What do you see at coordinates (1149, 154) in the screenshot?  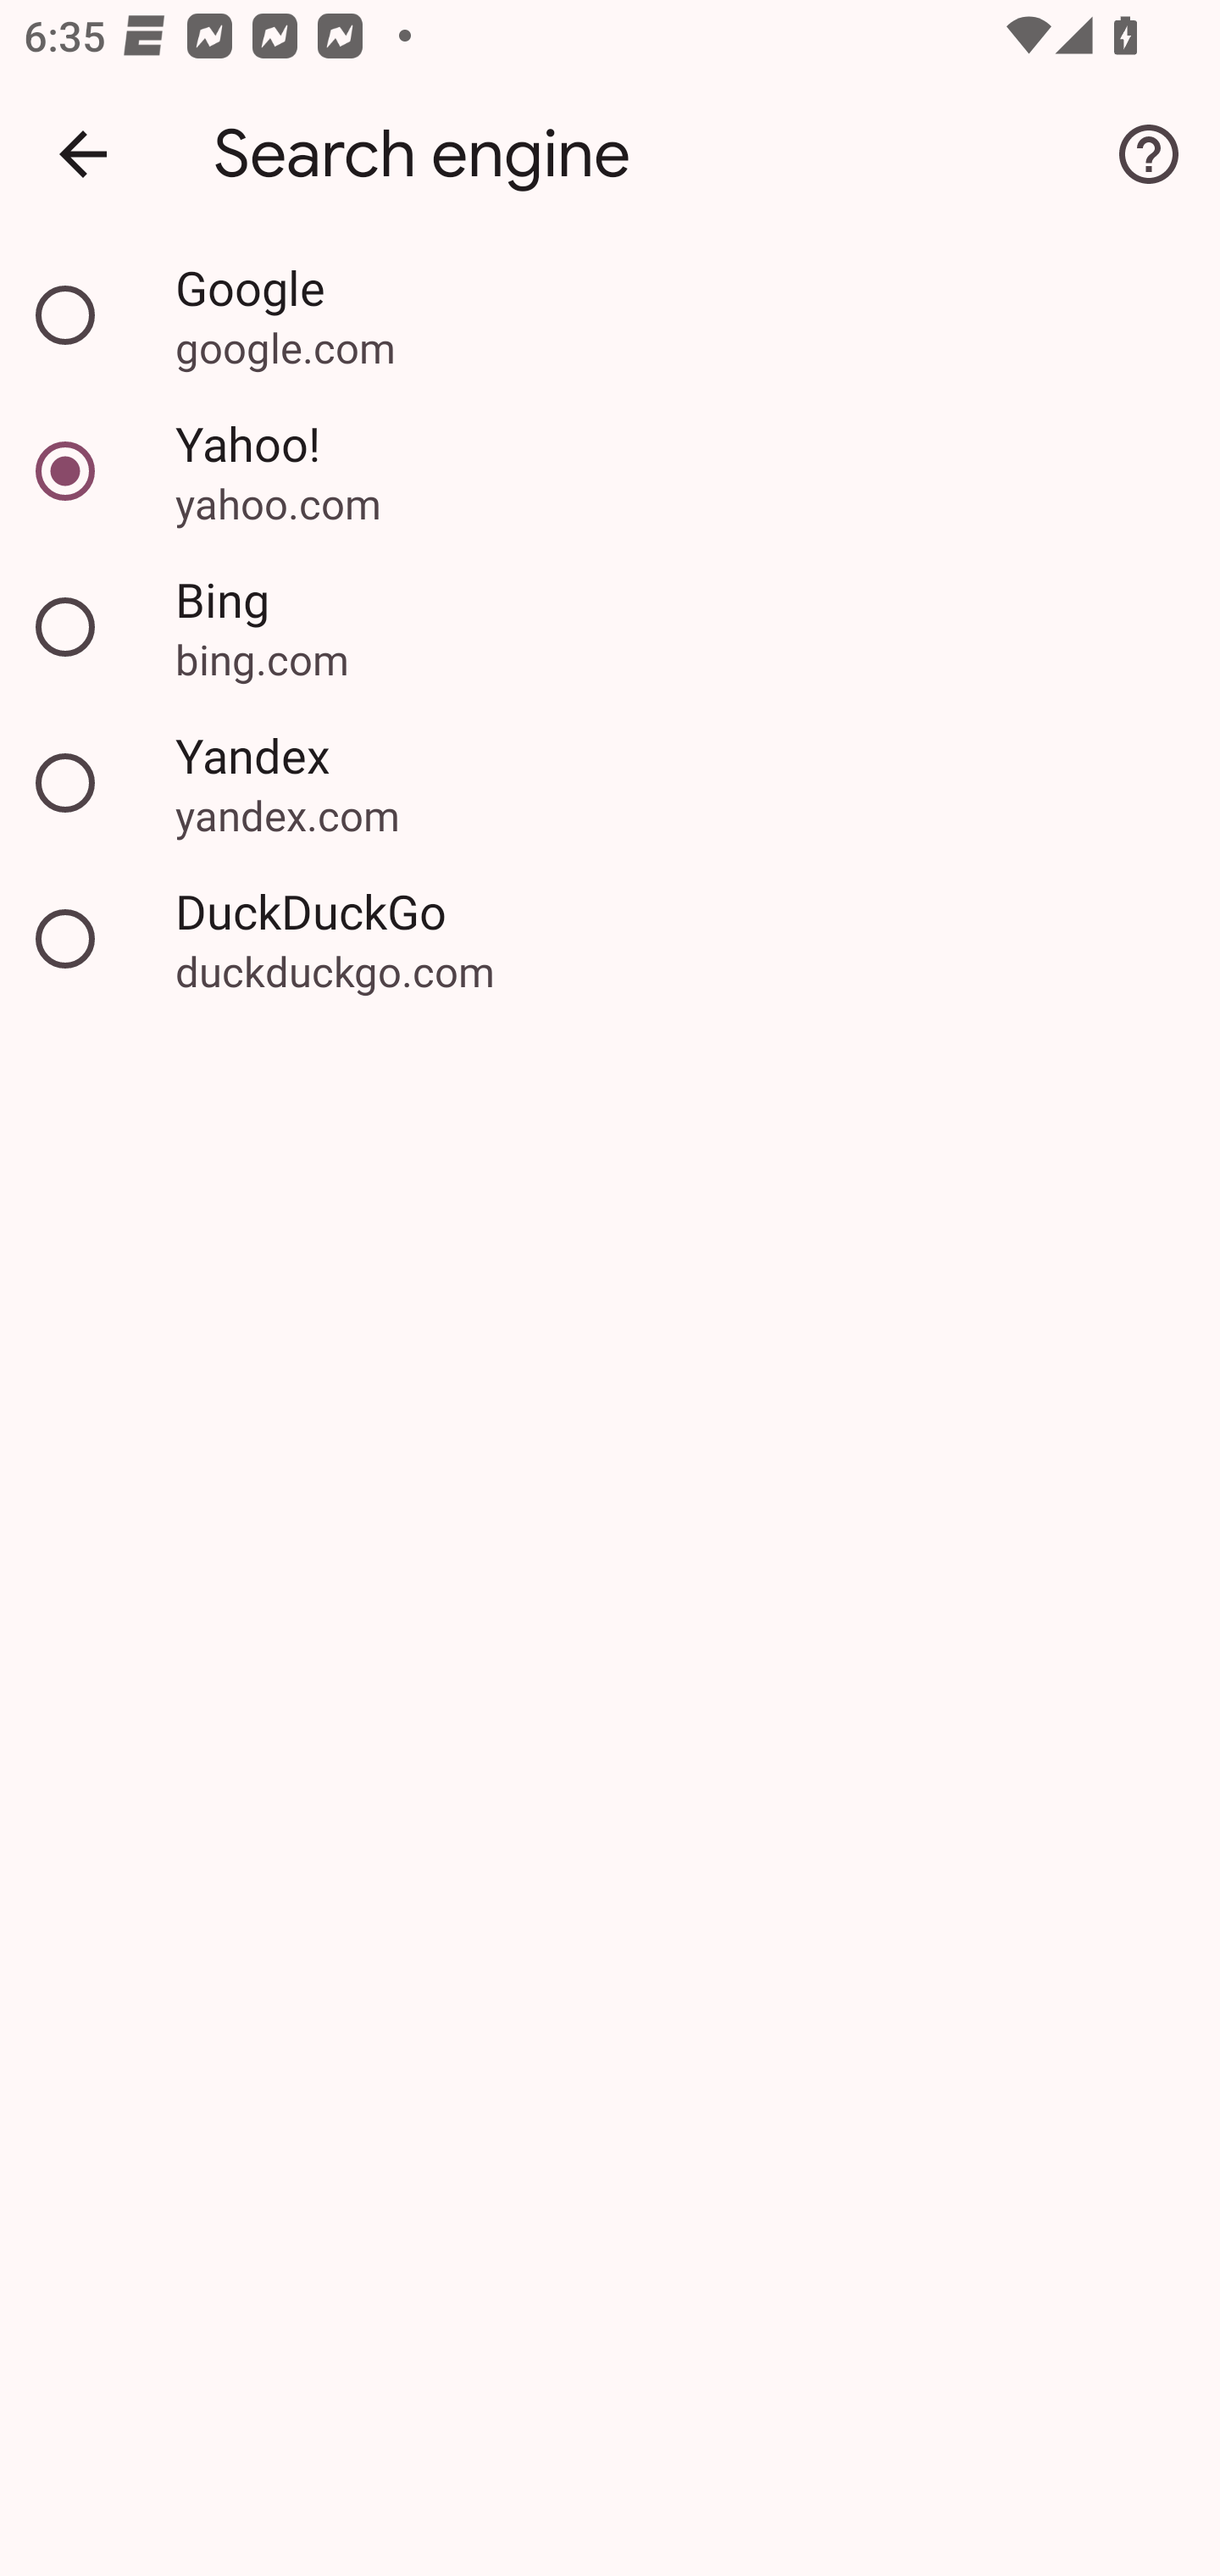 I see `Help & feedback` at bounding box center [1149, 154].